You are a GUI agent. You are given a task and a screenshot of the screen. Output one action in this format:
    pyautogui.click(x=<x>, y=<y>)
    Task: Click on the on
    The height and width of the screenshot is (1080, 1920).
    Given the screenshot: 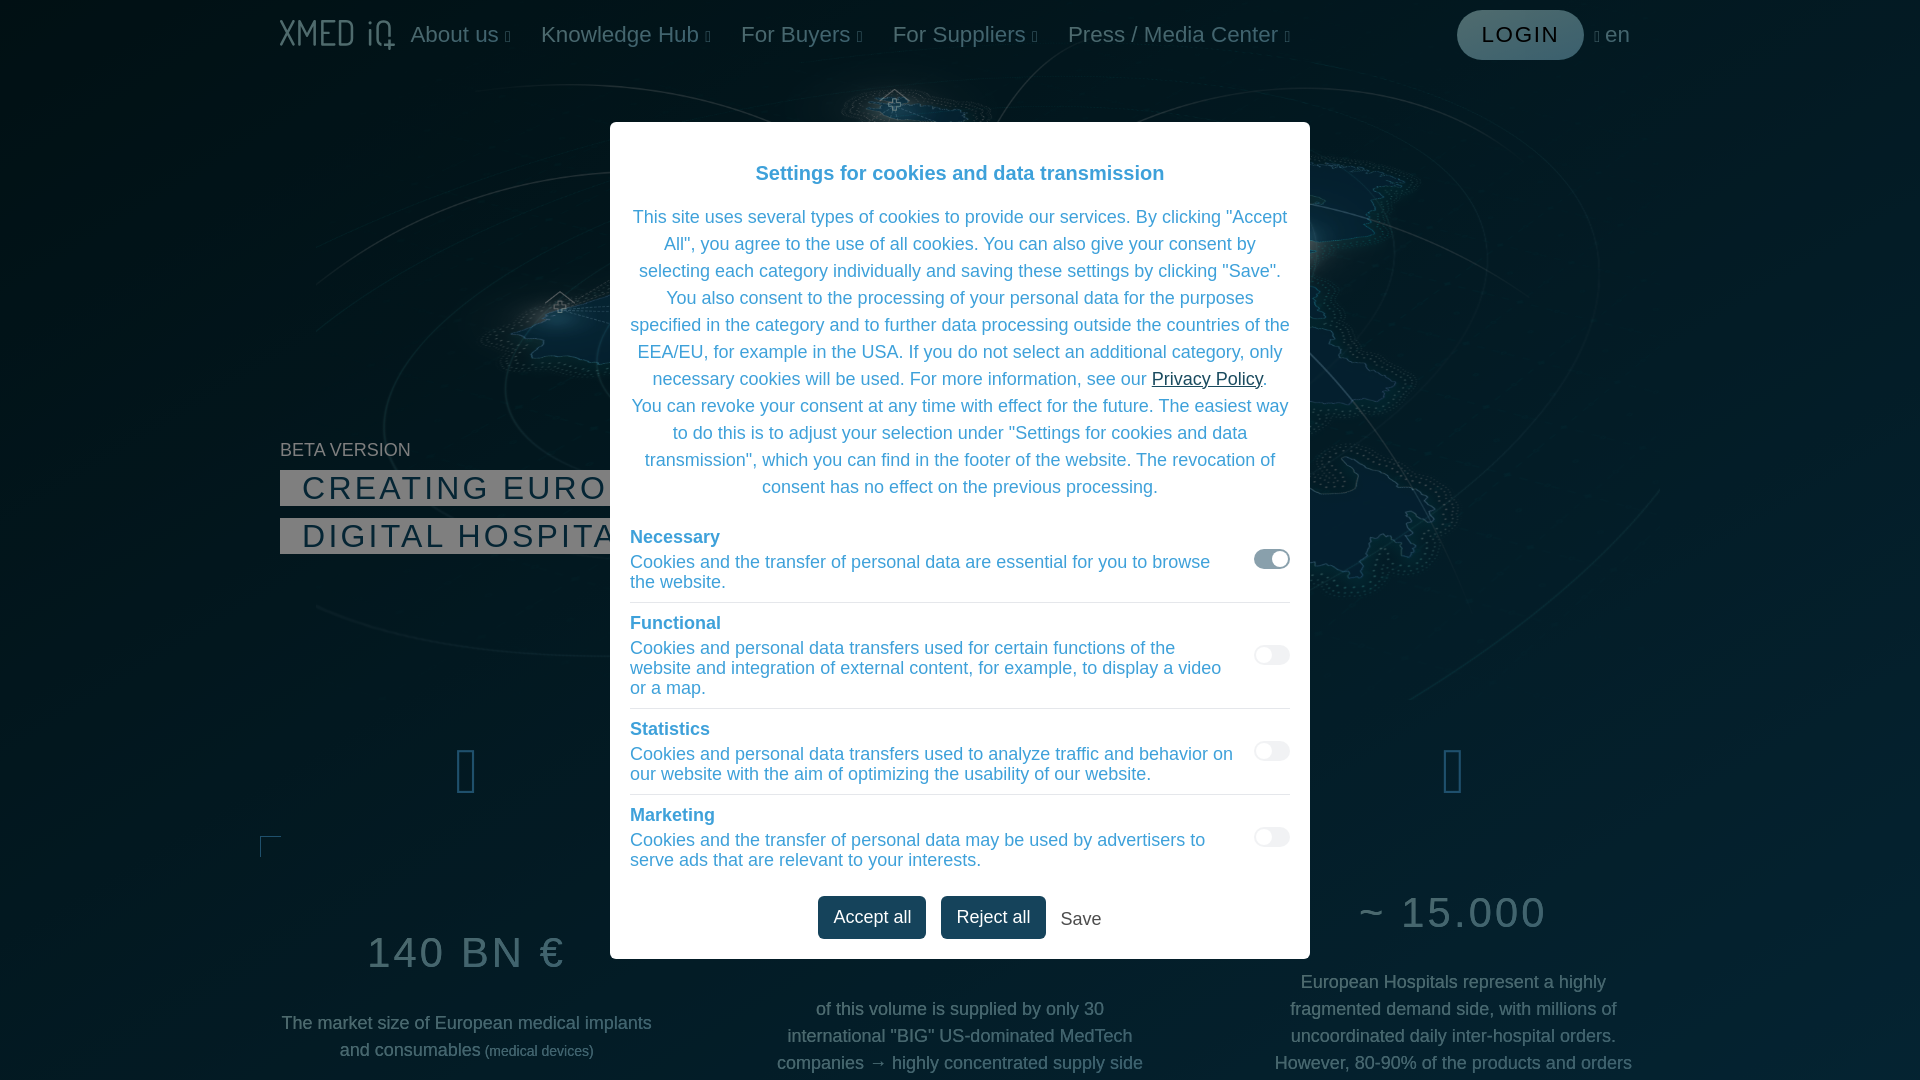 What is the action you would take?
    pyautogui.click(x=1272, y=654)
    